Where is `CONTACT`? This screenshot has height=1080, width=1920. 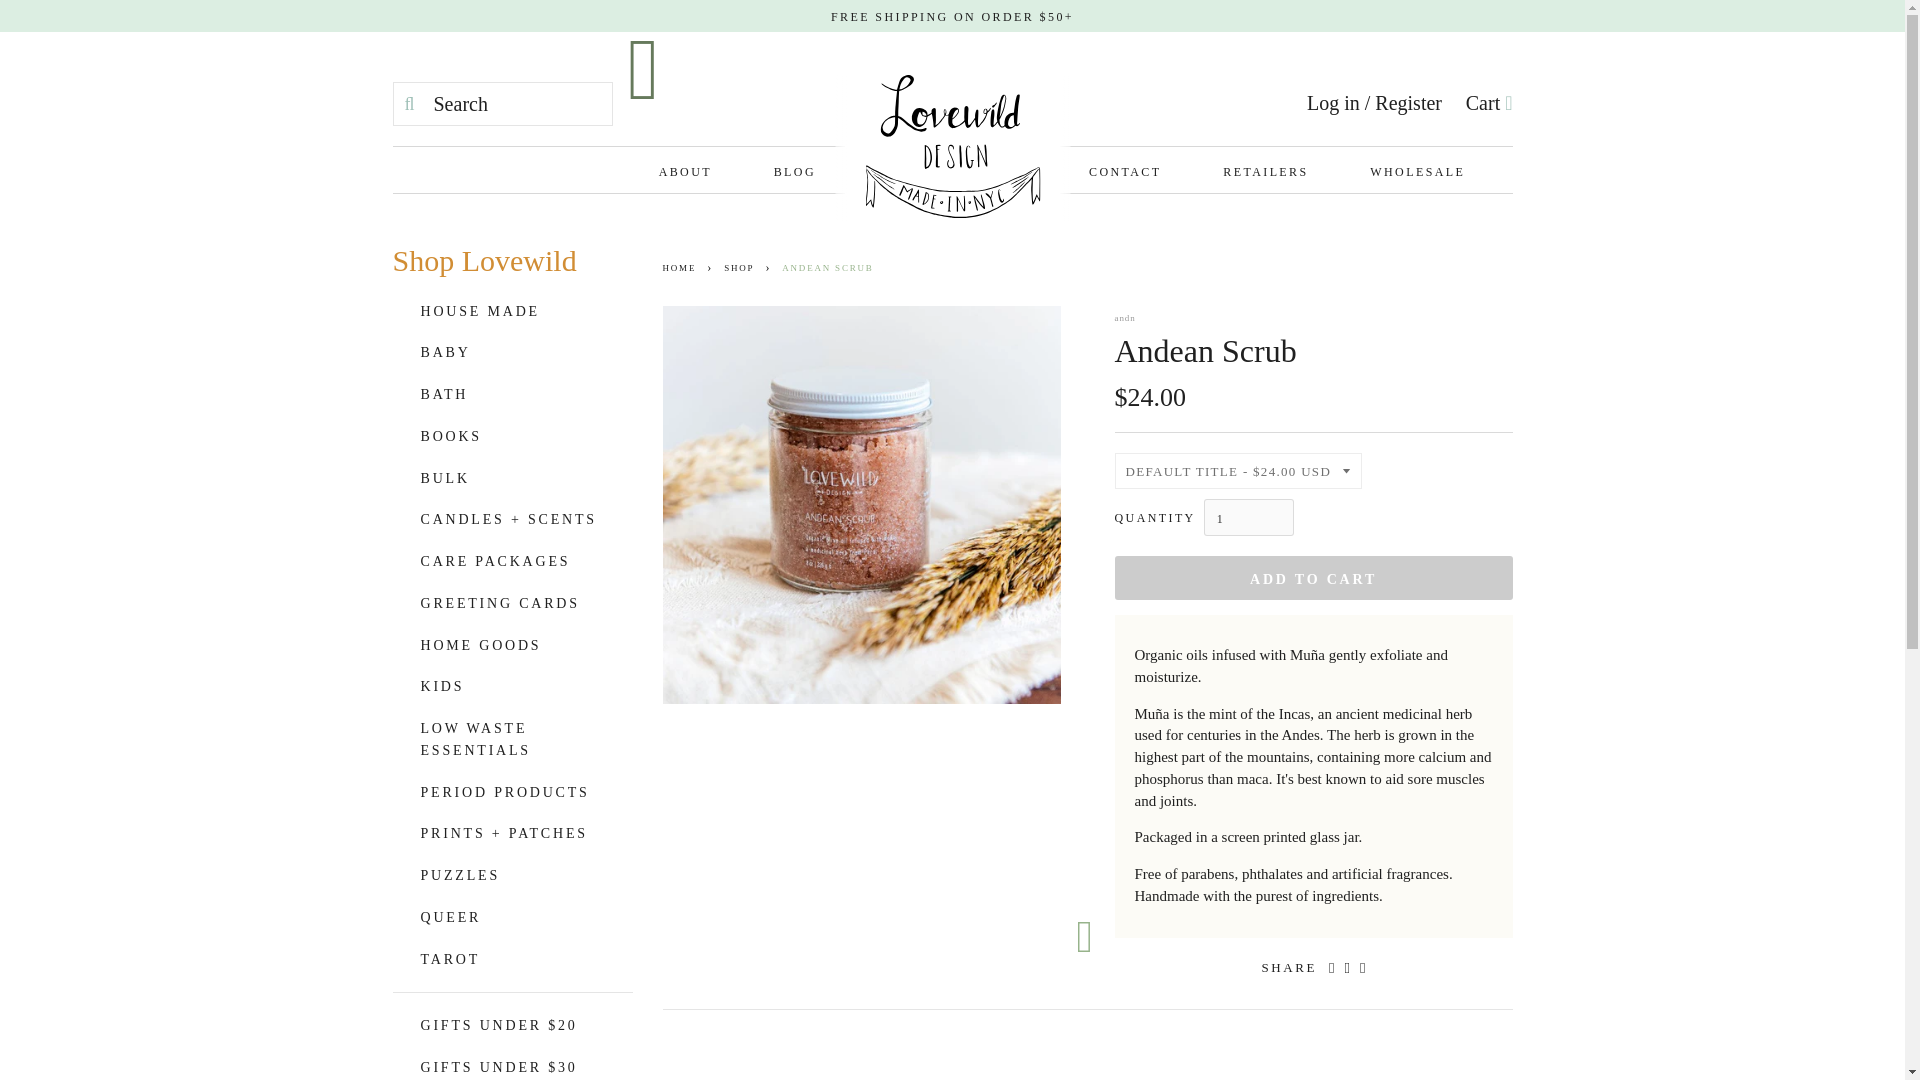 CONTACT is located at coordinates (1124, 170).